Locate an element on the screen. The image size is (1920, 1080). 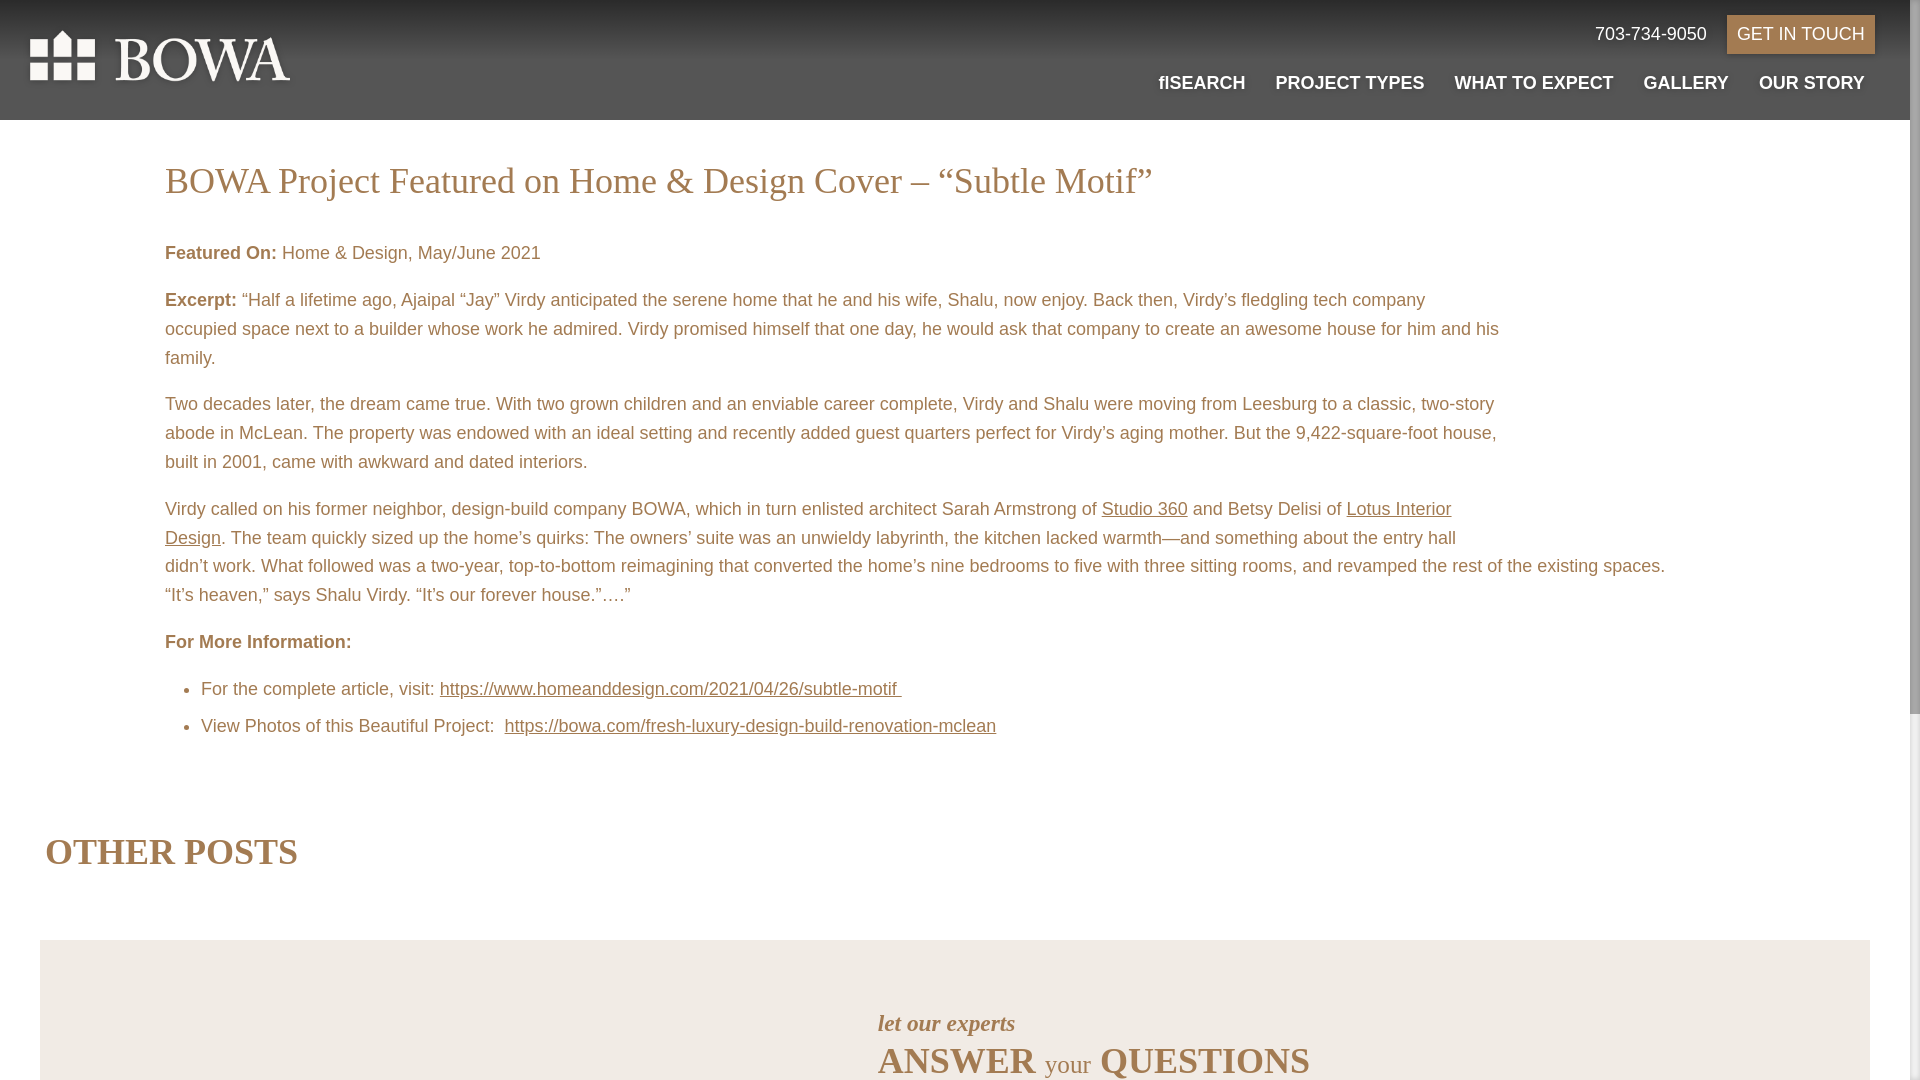
Lotus Interior Design is located at coordinates (808, 522).